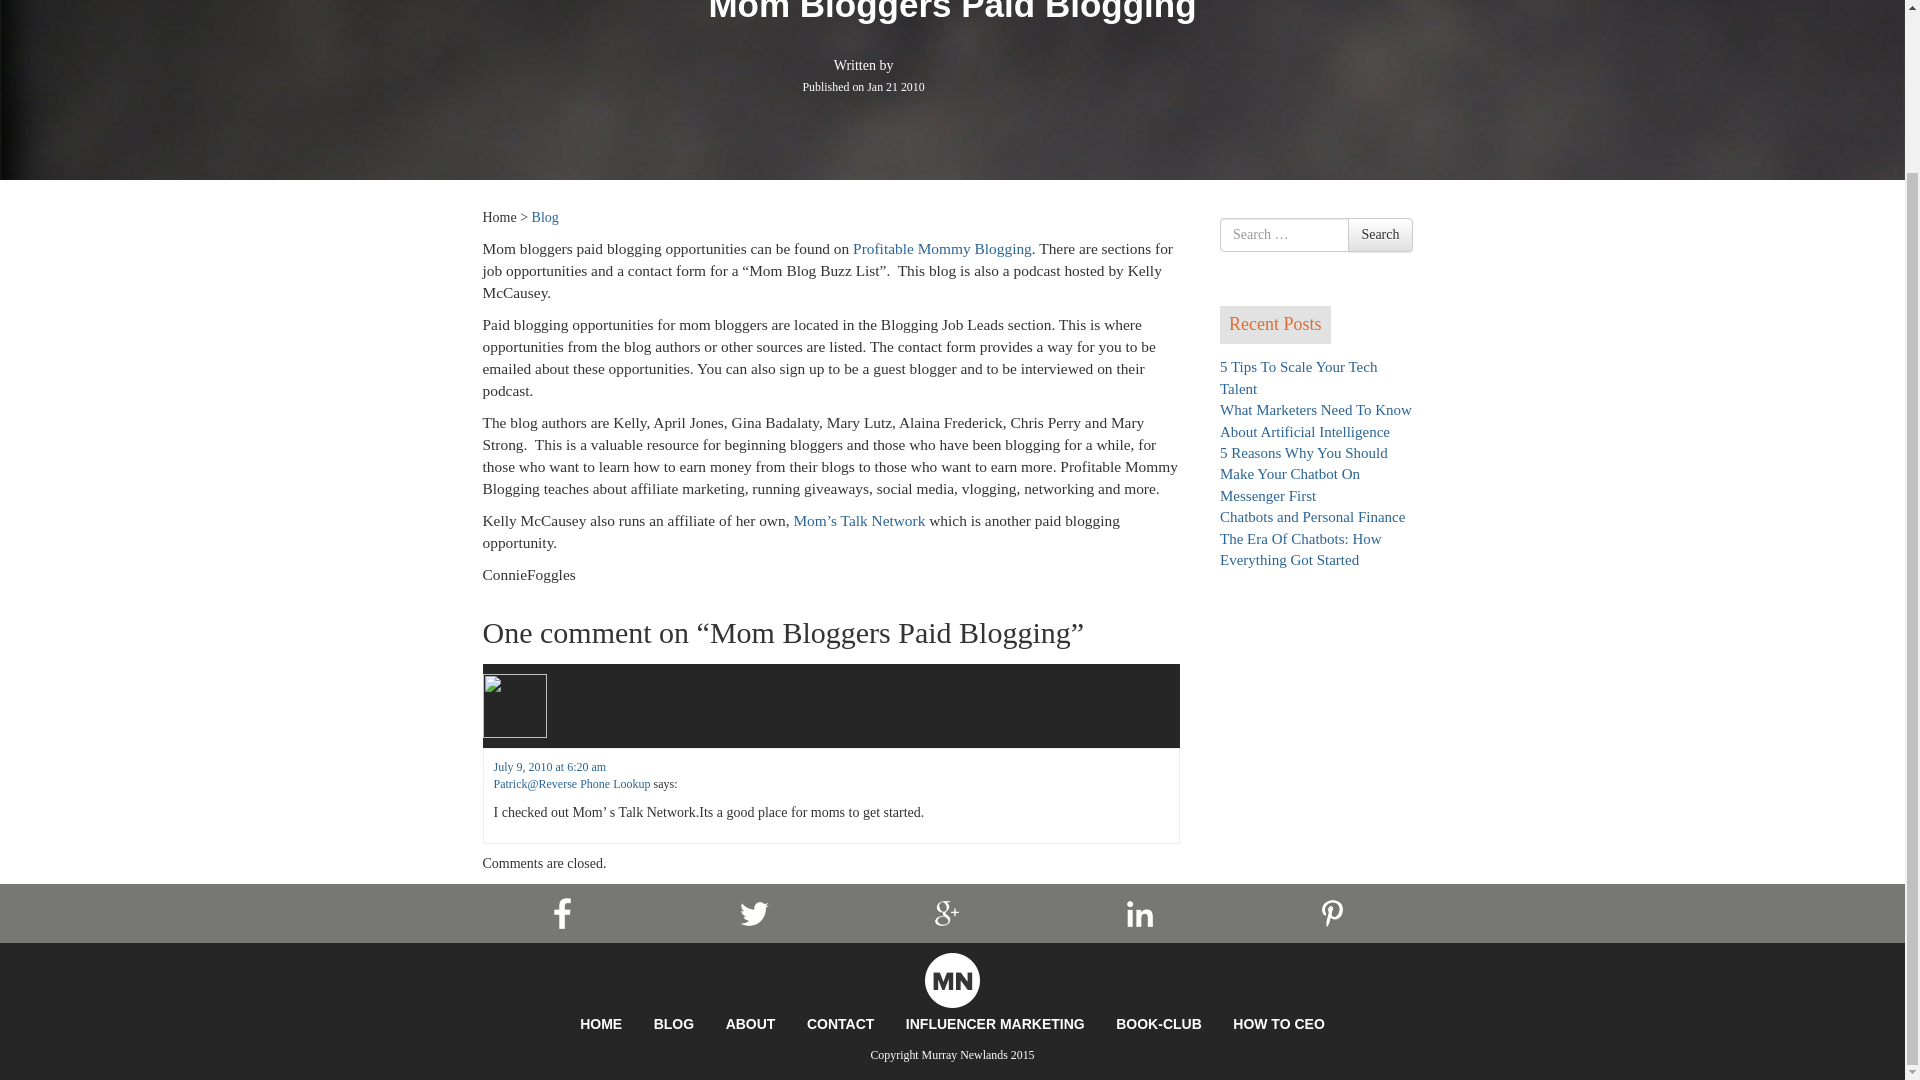 The height and width of the screenshot is (1080, 1920). I want to click on The Era Of Chatbots: How Everything Got Started, so click(1300, 550).